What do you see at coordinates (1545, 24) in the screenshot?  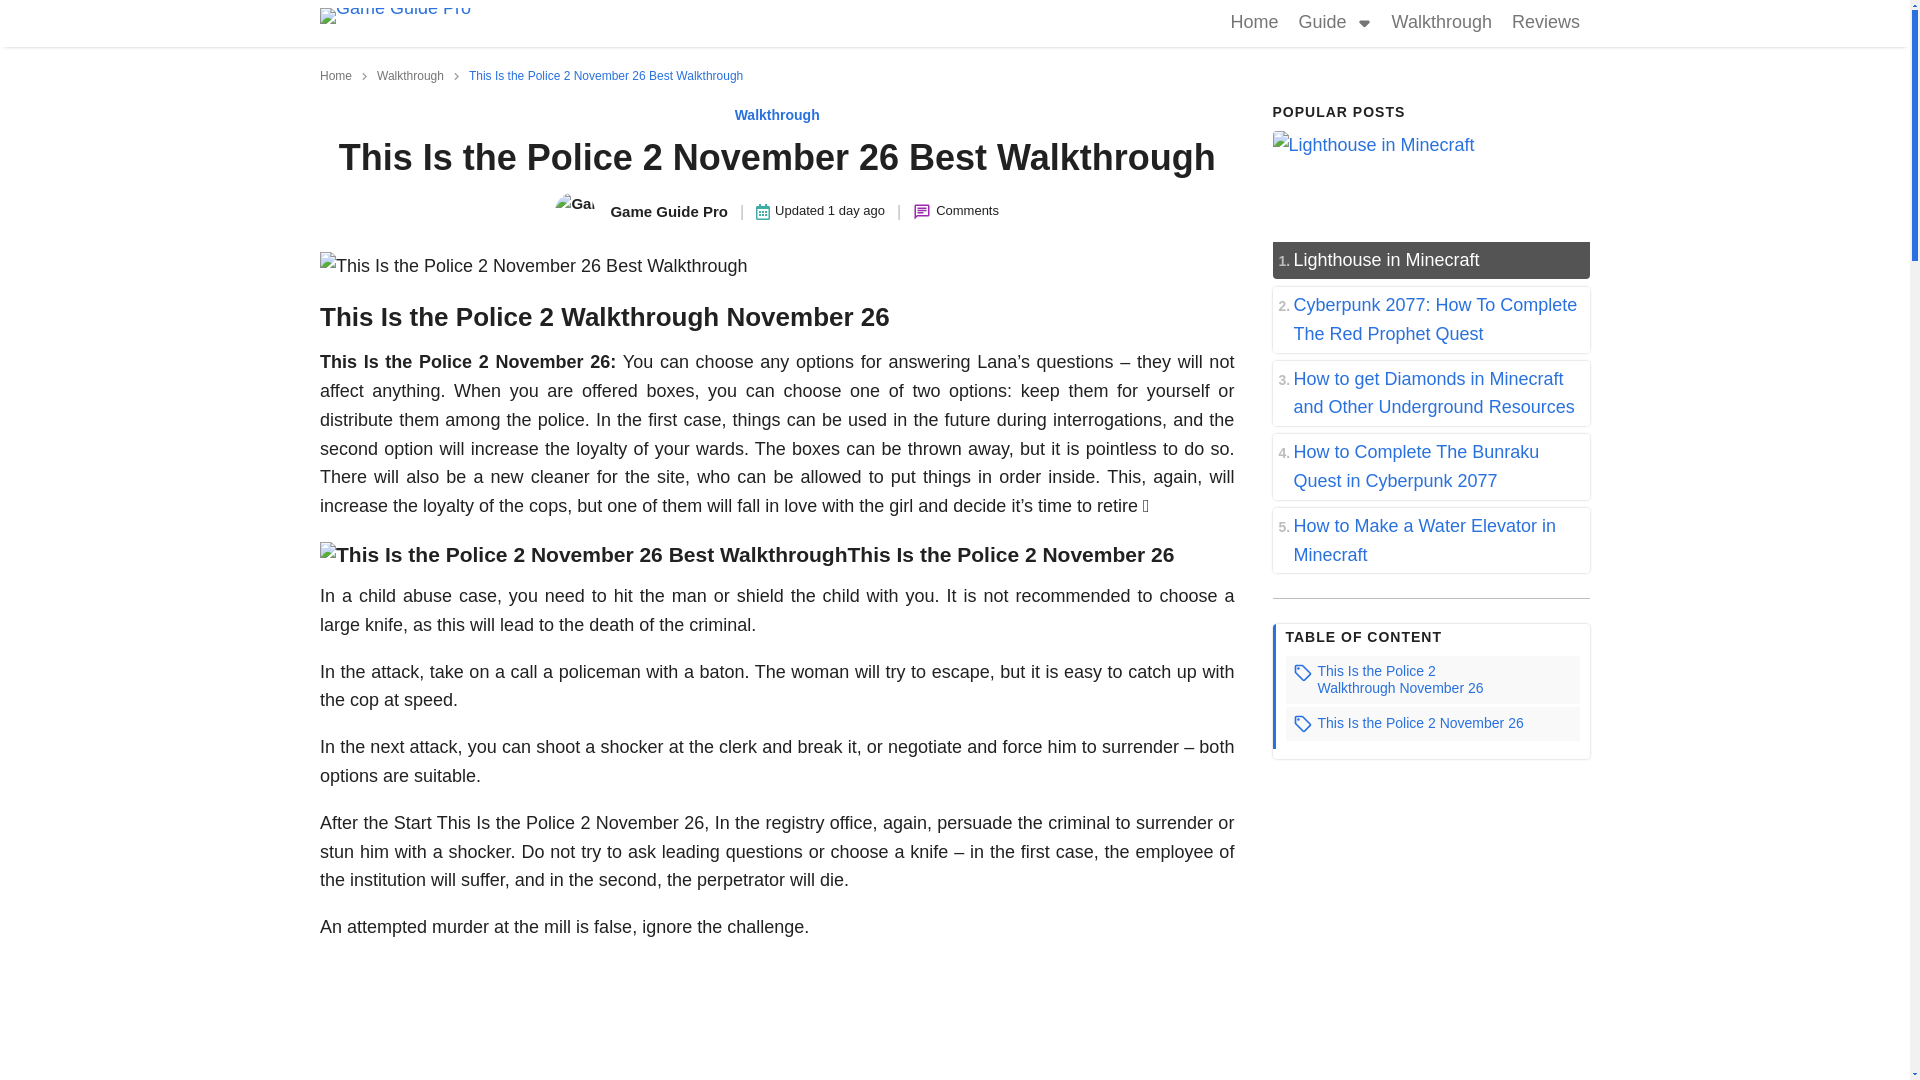 I see `Reviews` at bounding box center [1545, 24].